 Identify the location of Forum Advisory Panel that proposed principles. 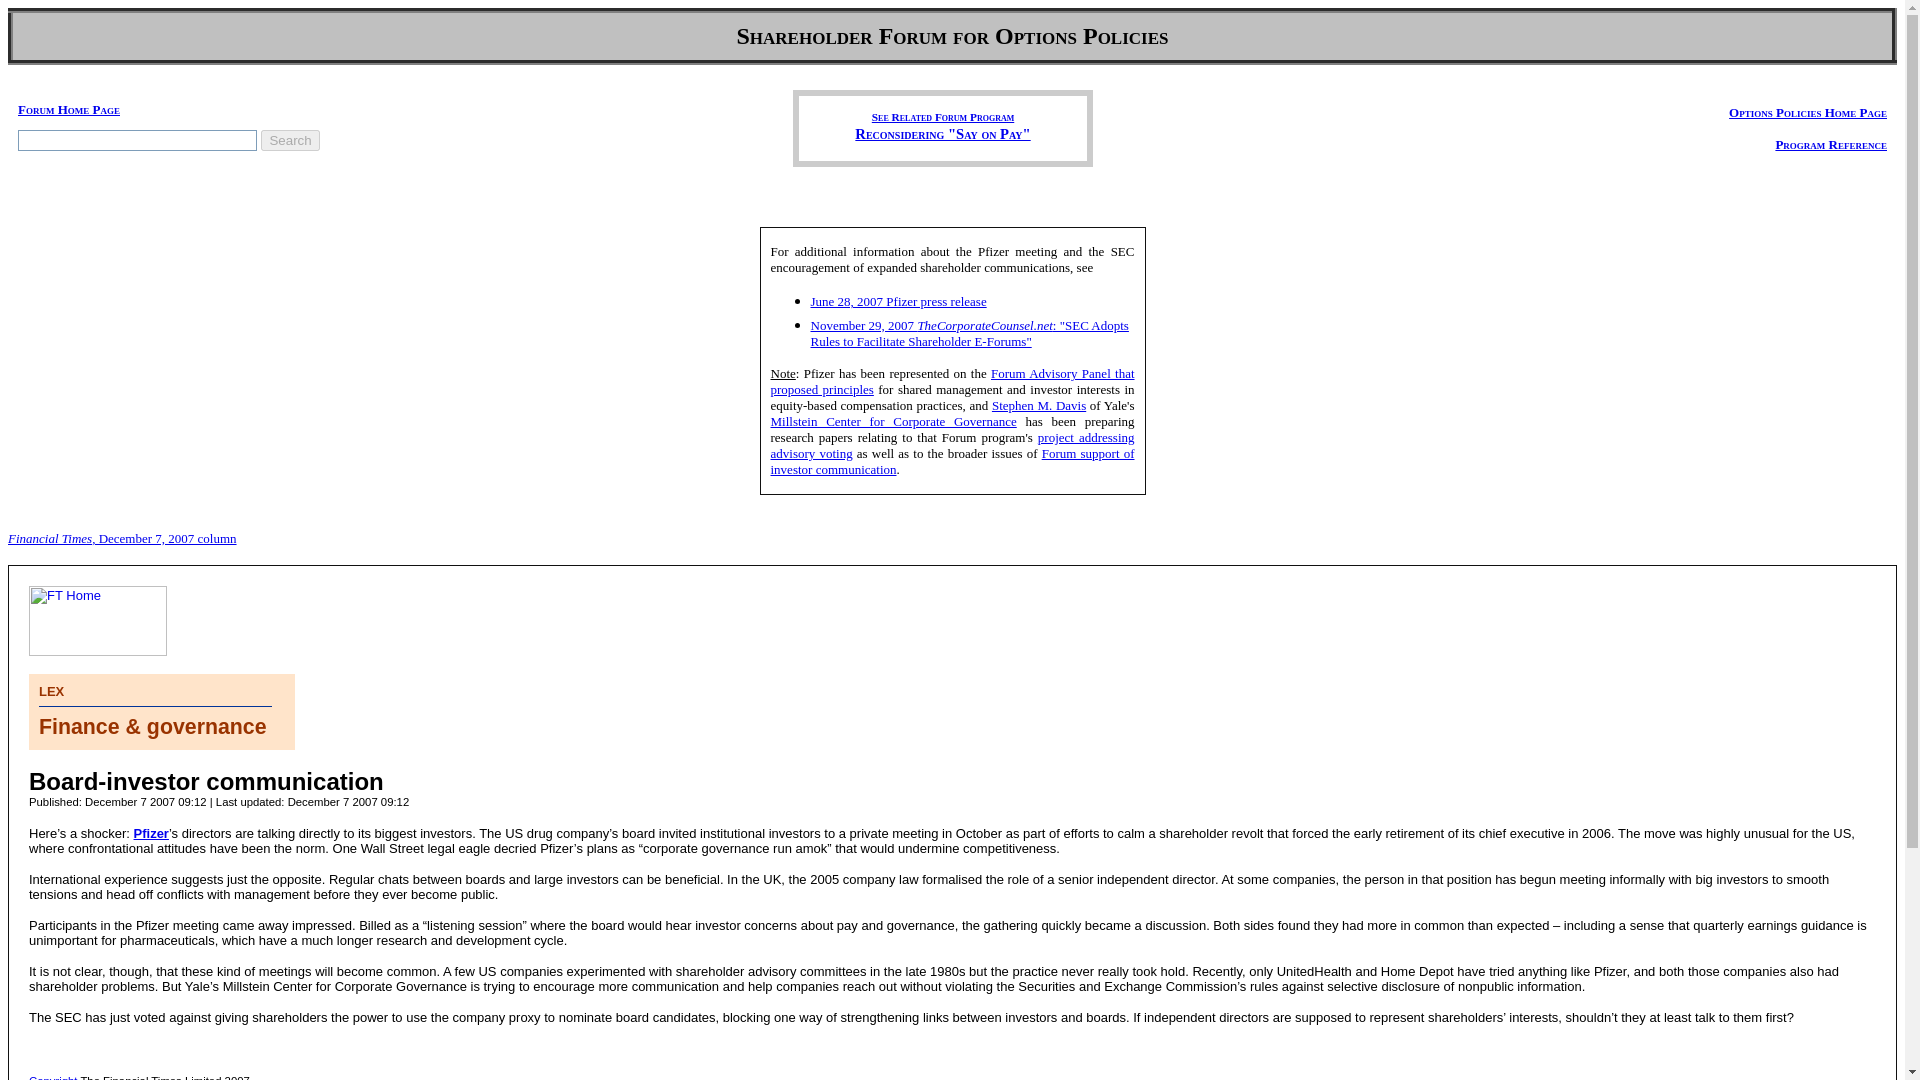
(952, 382).